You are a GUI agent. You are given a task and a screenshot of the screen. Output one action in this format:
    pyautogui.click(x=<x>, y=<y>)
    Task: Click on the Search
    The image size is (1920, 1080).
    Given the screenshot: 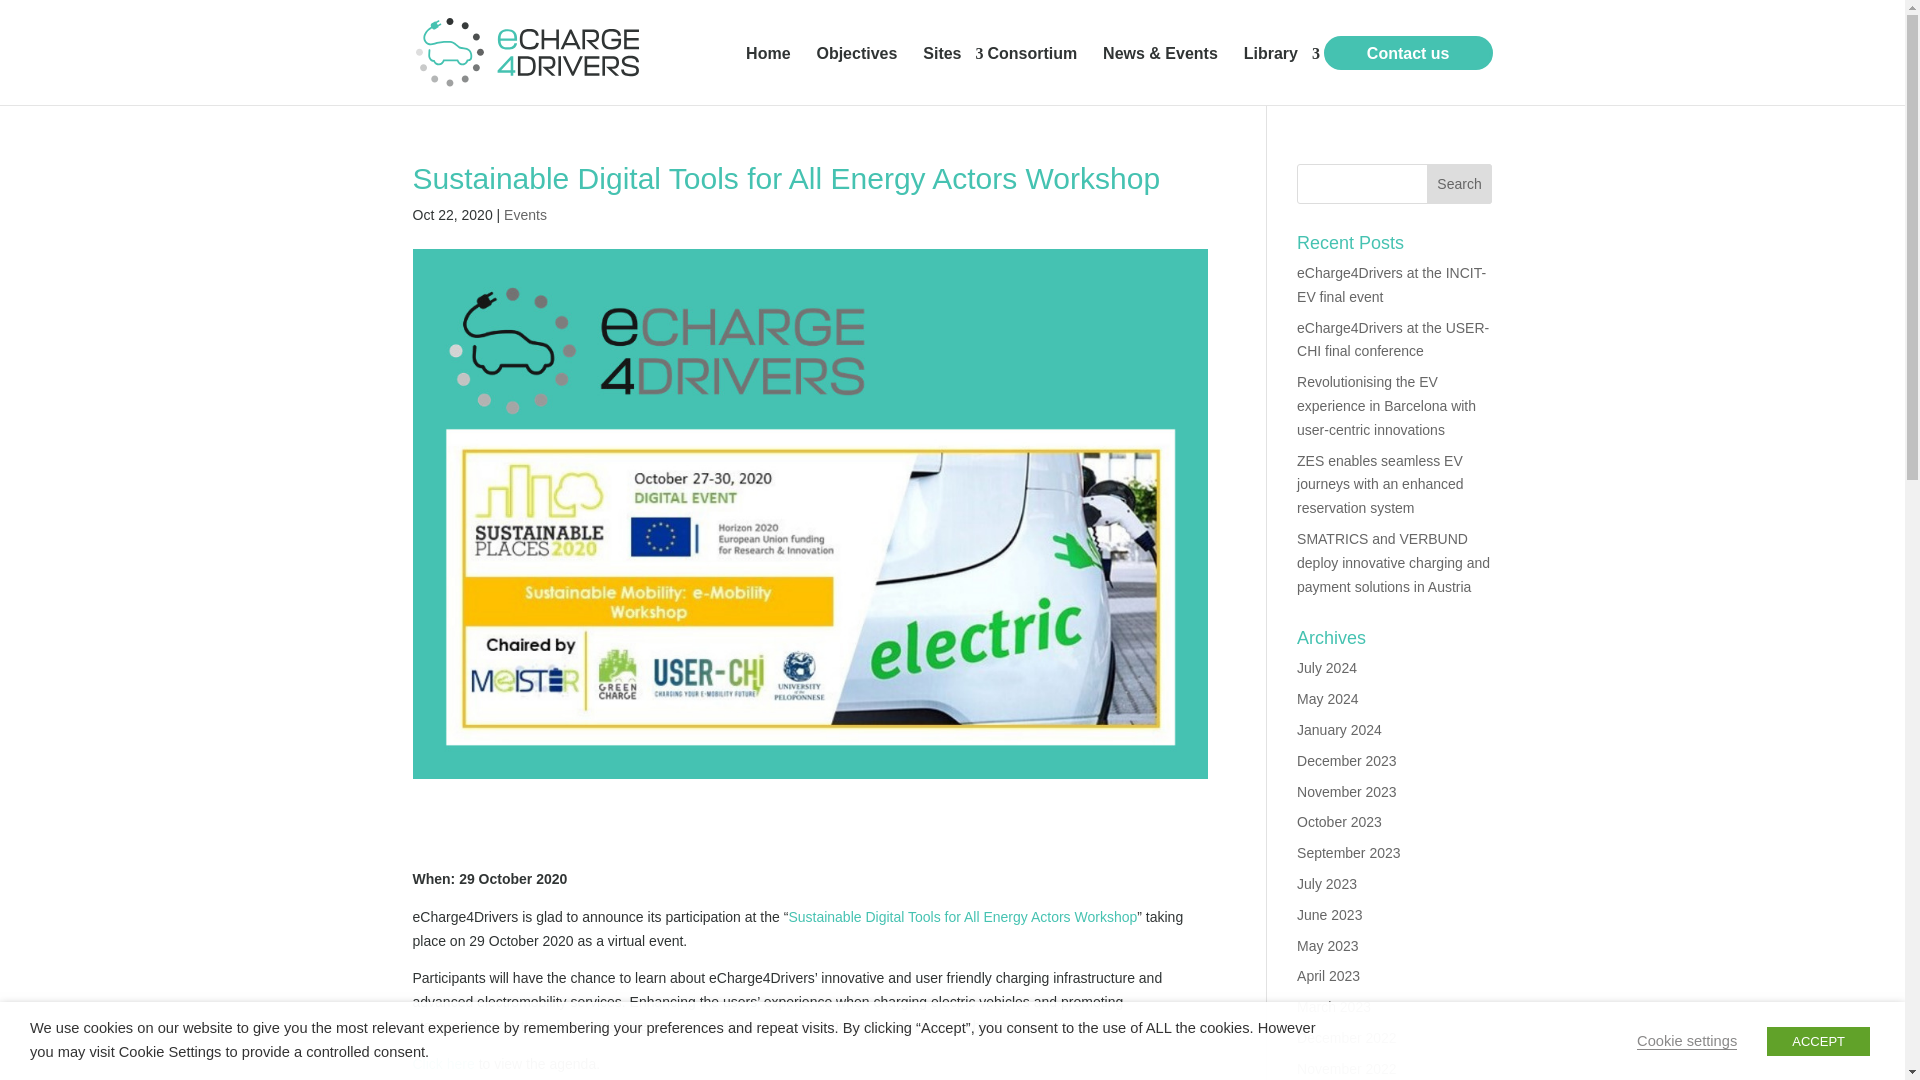 What is the action you would take?
    pyautogui.click(x=1460, y=184)
    